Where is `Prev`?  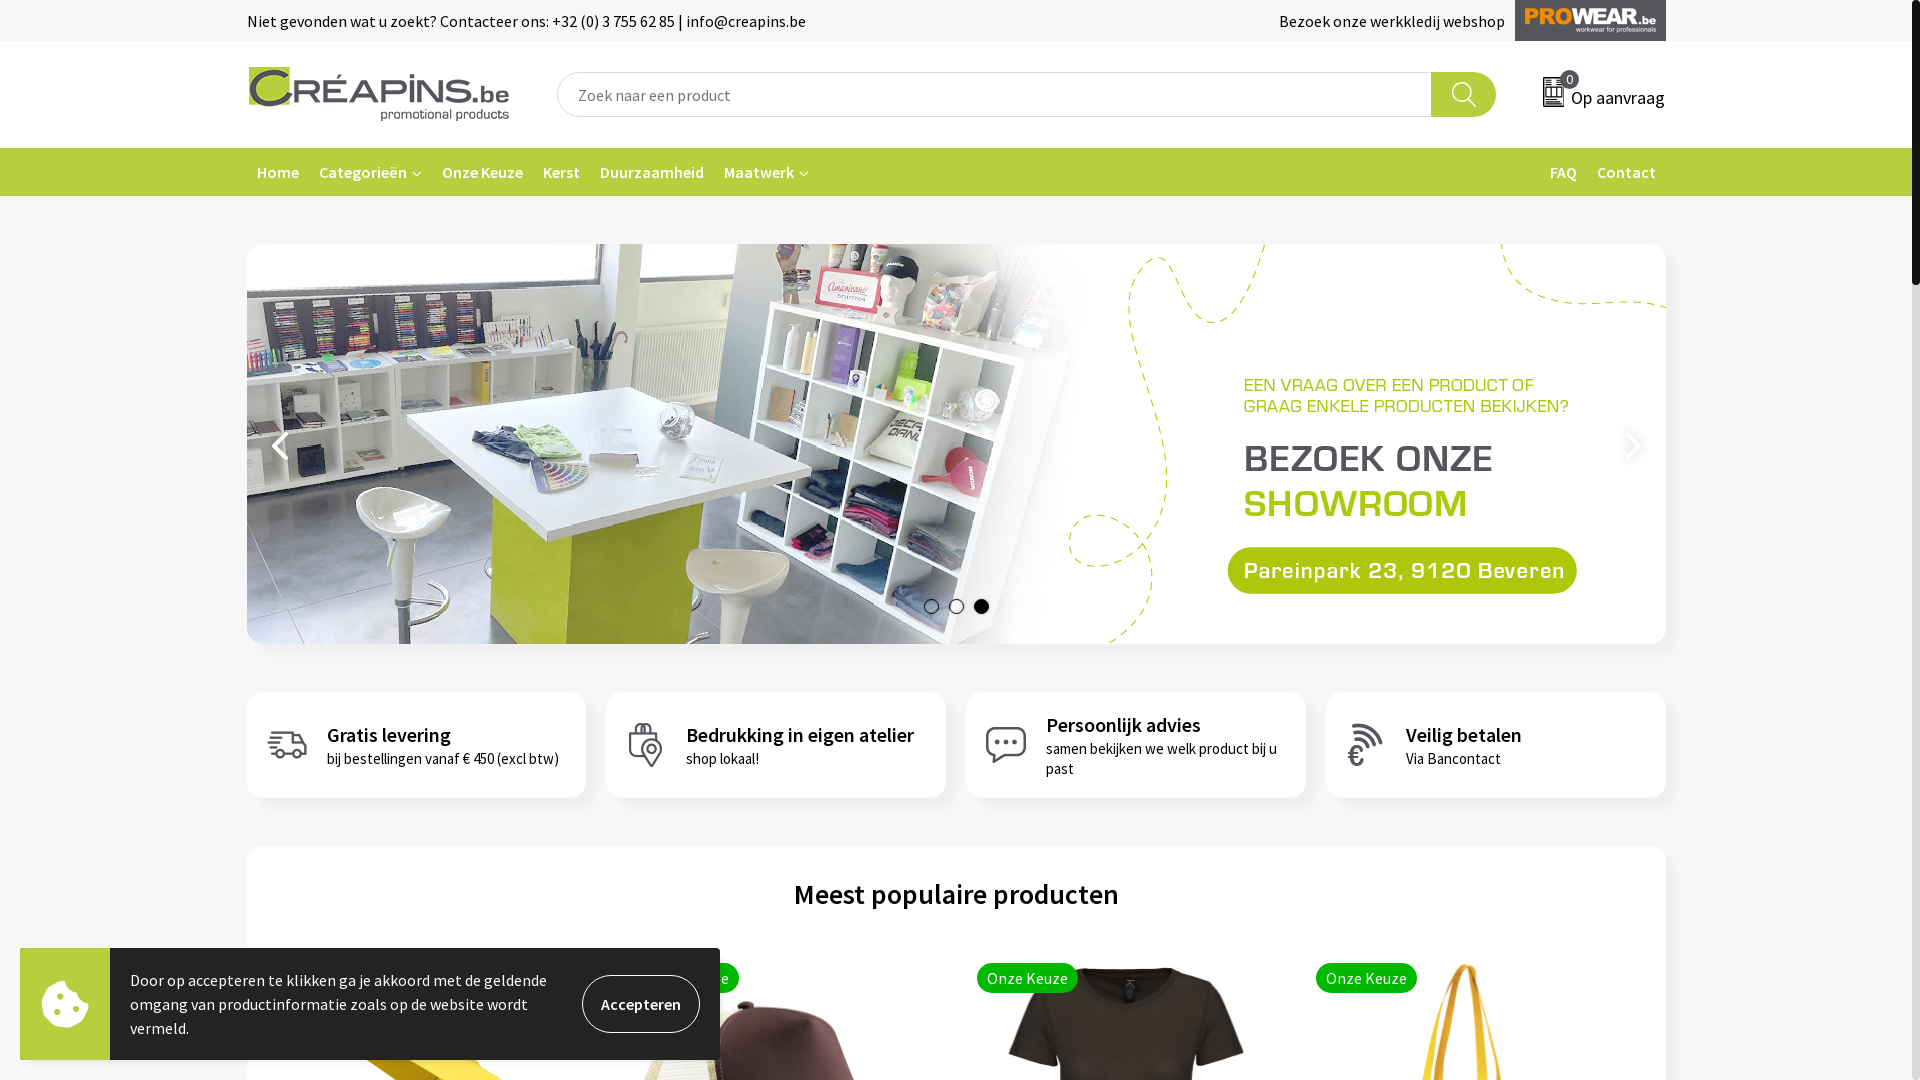
Prev is located at coordinates (282, 444).